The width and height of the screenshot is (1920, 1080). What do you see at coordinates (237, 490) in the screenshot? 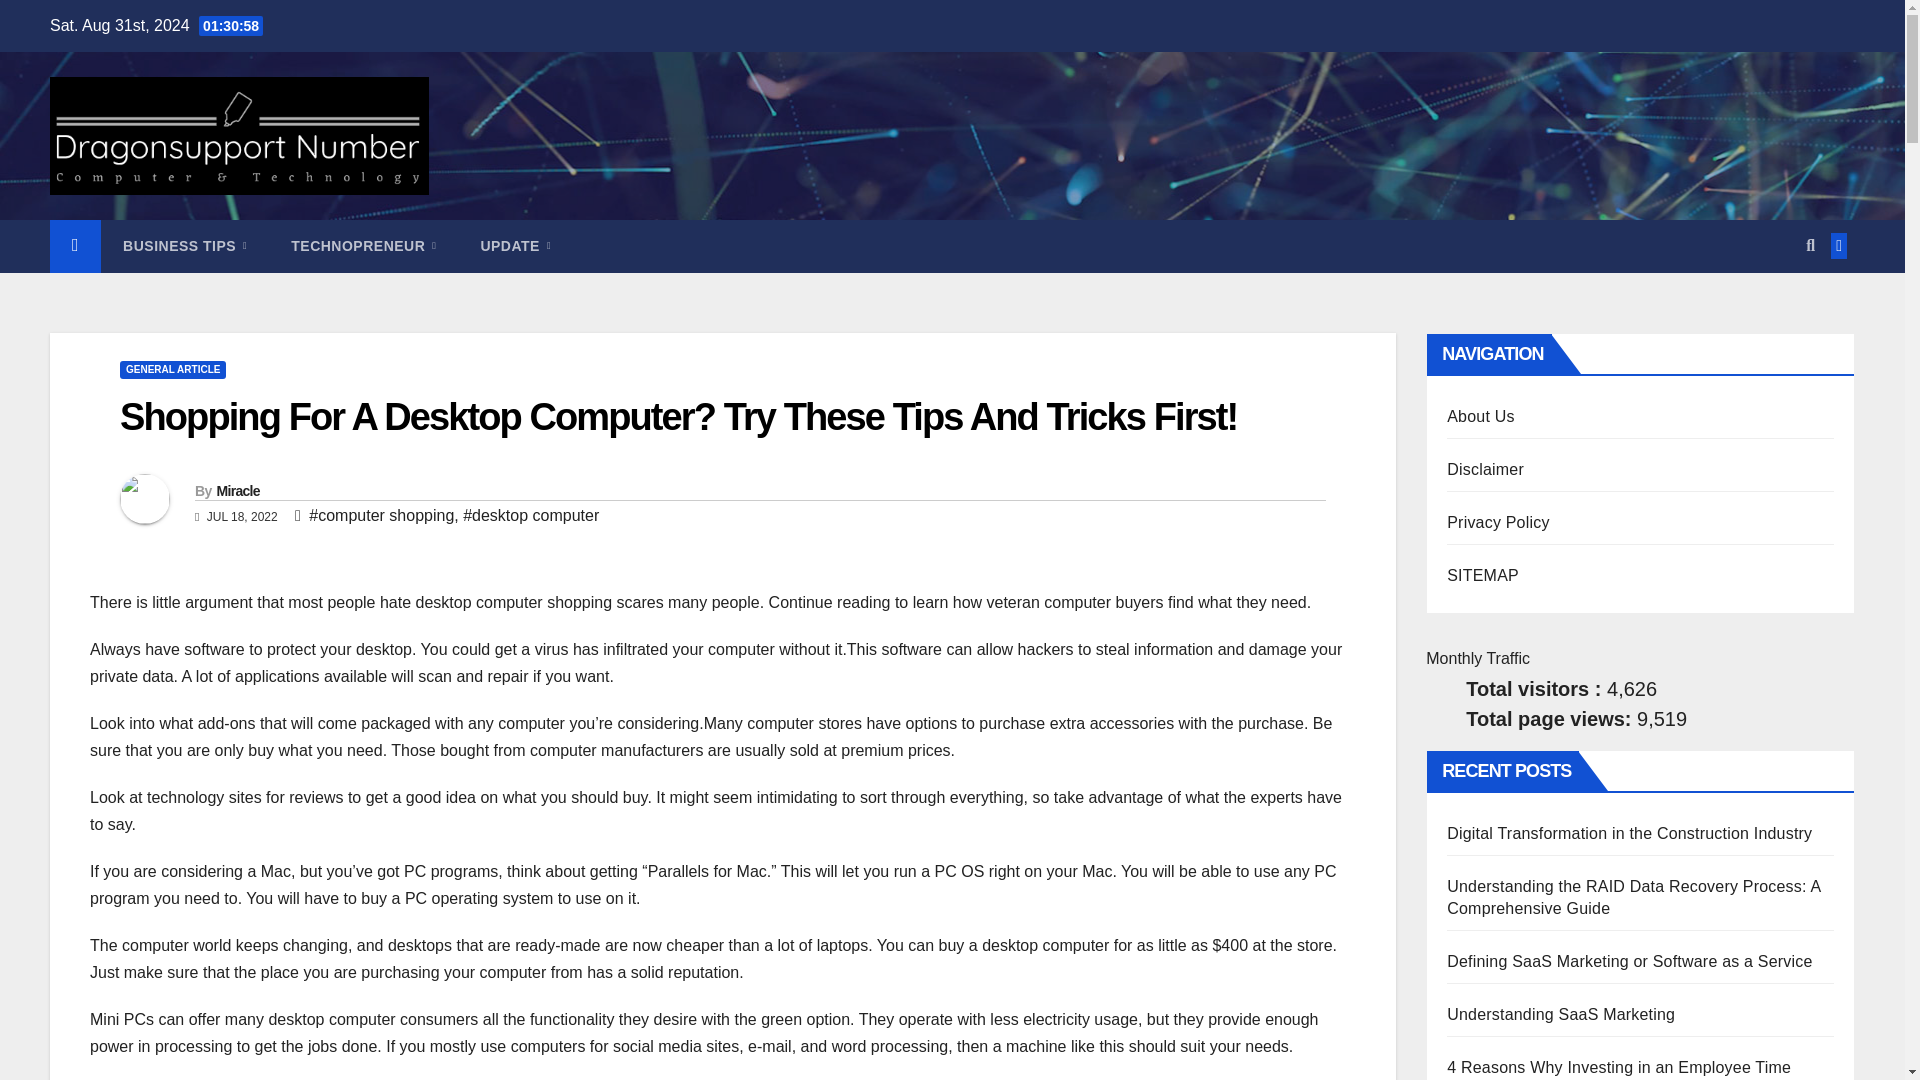
I see `Miracle` at bounding box center [237, 490].